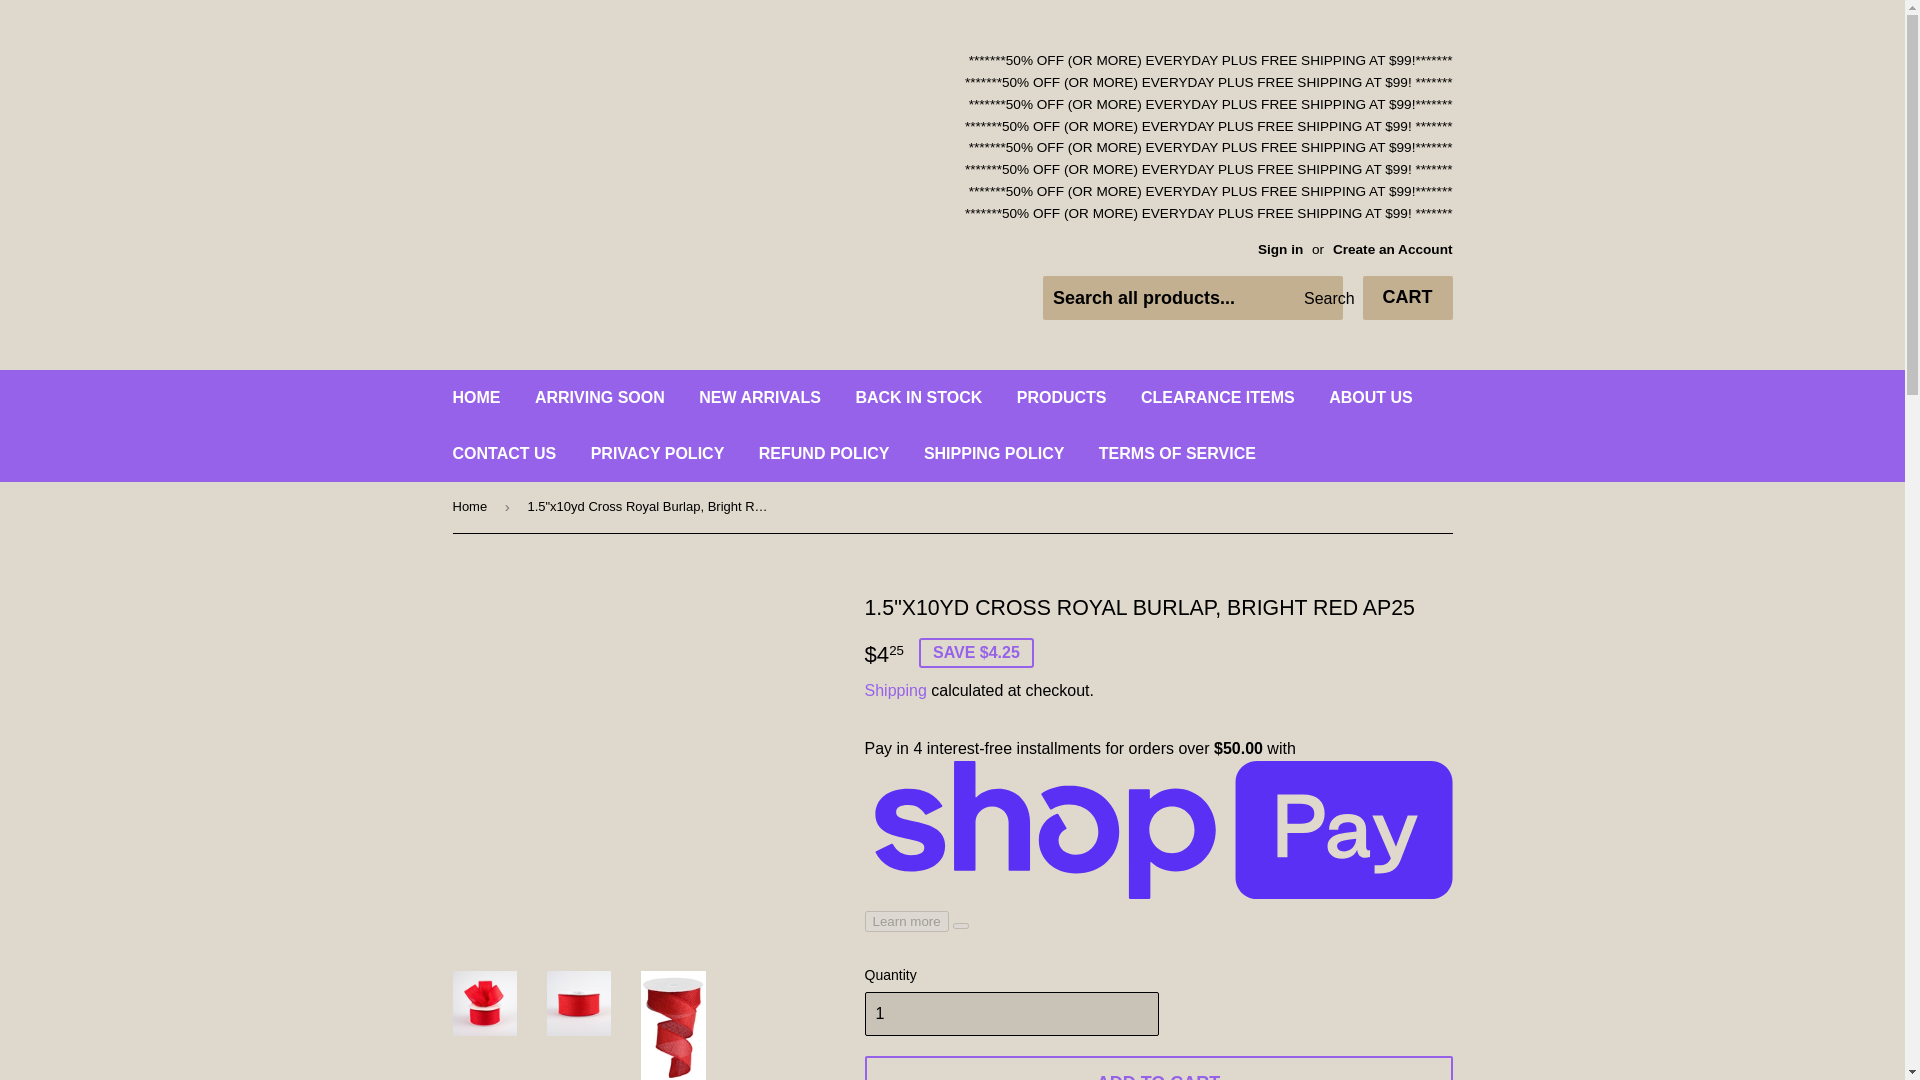 This screenshot has width=1920, height=1080. I want to click on 1, so click(1010, 1014).